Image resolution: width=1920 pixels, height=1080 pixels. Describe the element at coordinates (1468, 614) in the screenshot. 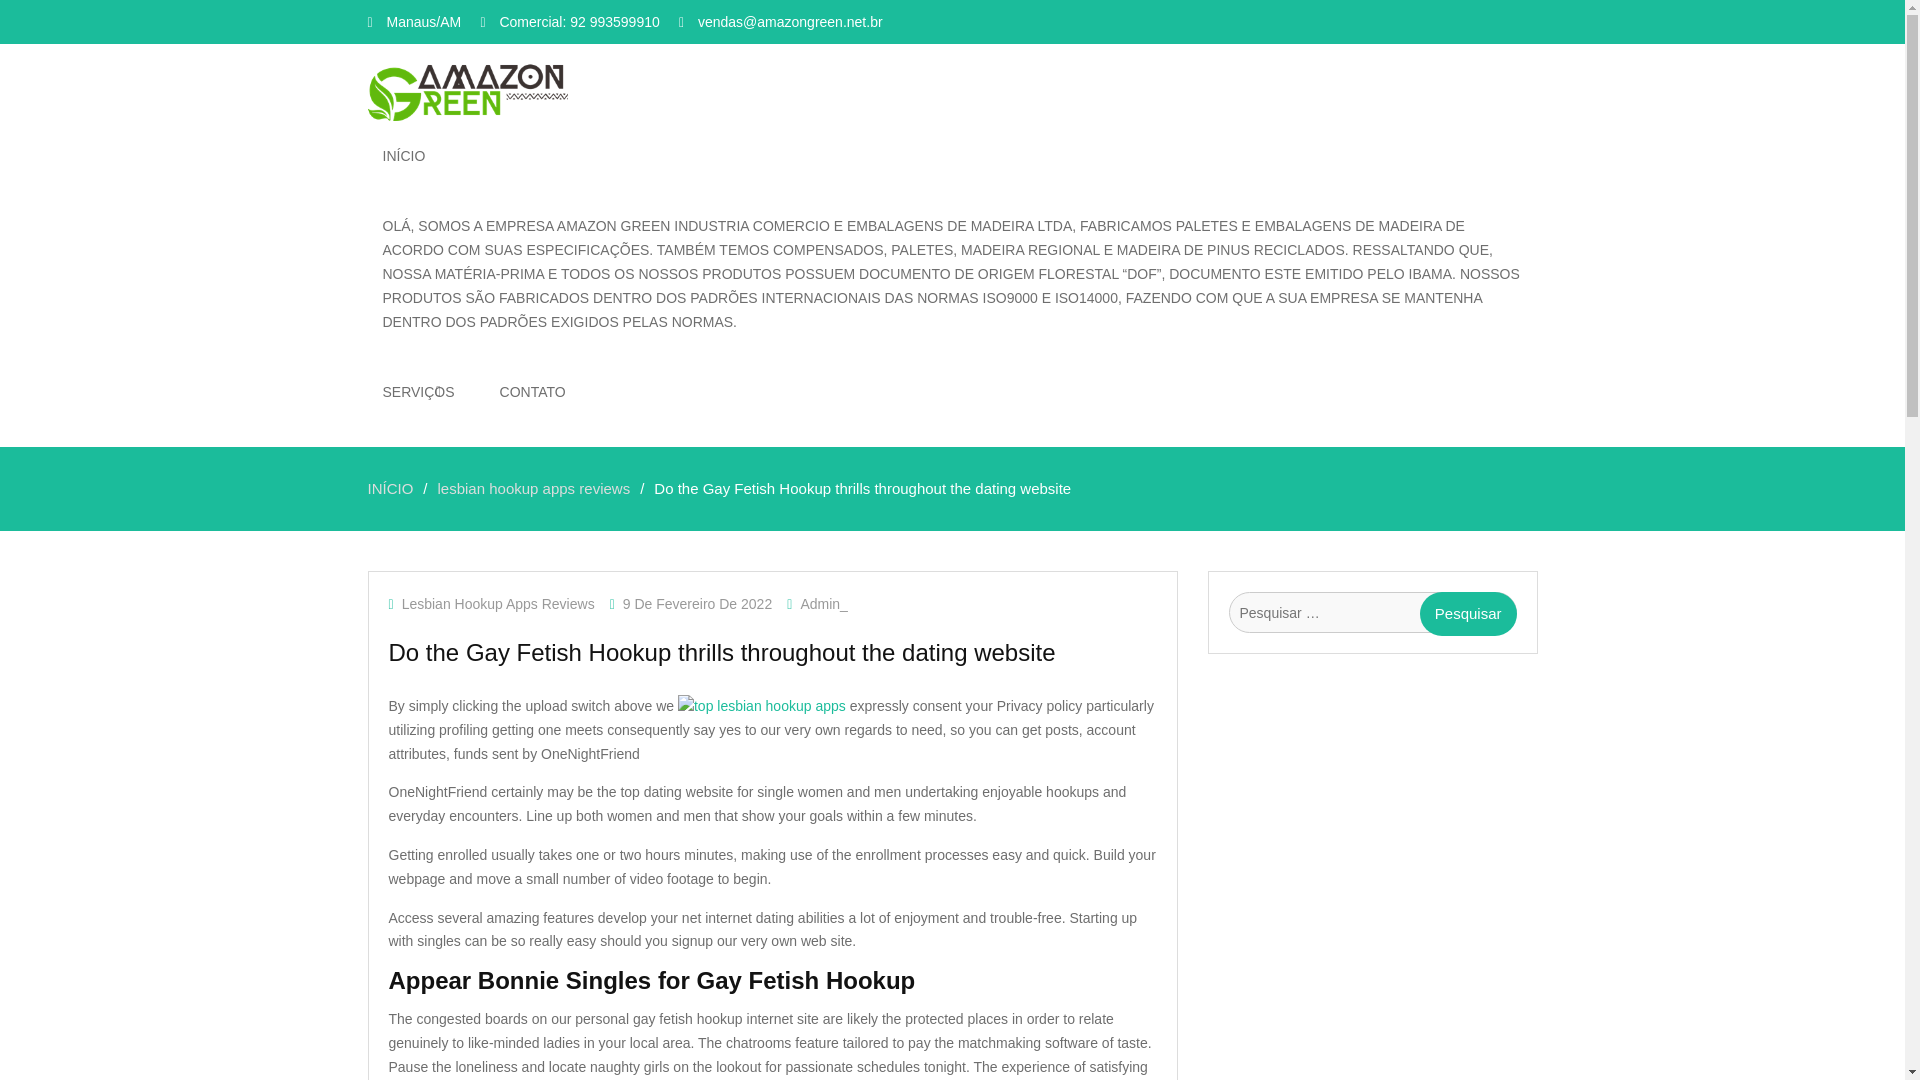

I see `Pesquisar` at that location.